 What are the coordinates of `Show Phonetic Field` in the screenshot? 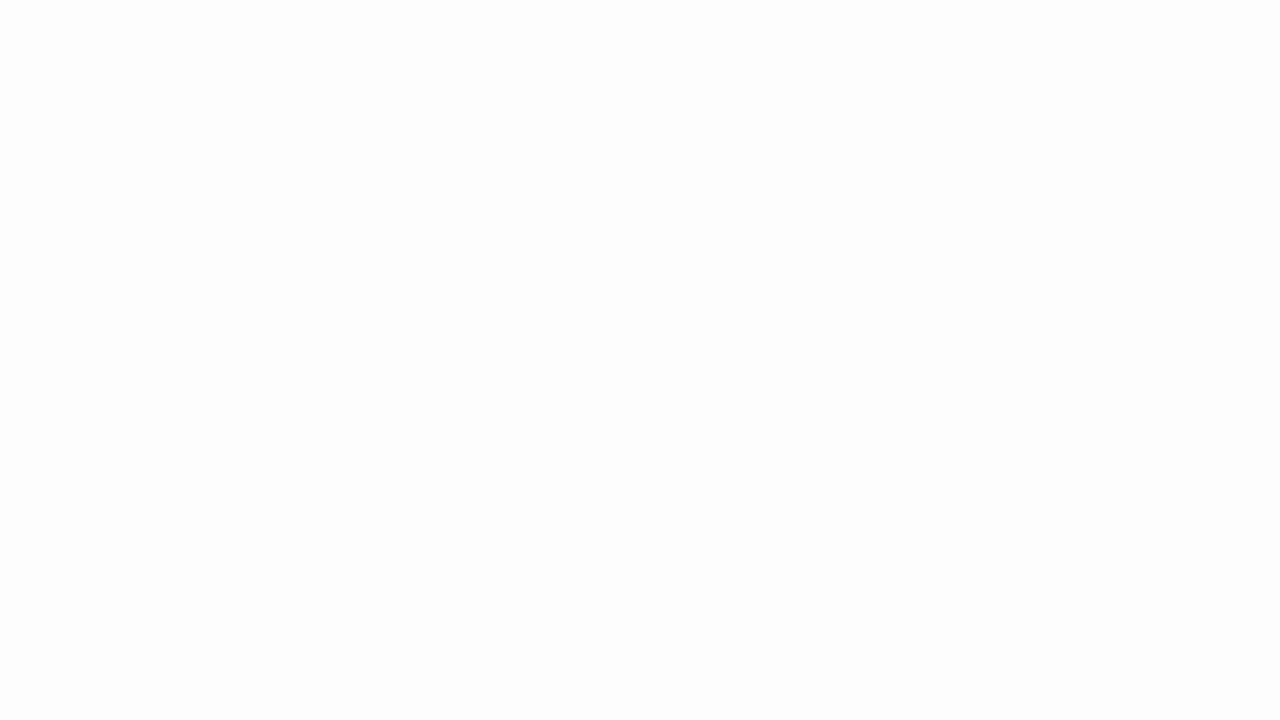 It's located at (416, 120).